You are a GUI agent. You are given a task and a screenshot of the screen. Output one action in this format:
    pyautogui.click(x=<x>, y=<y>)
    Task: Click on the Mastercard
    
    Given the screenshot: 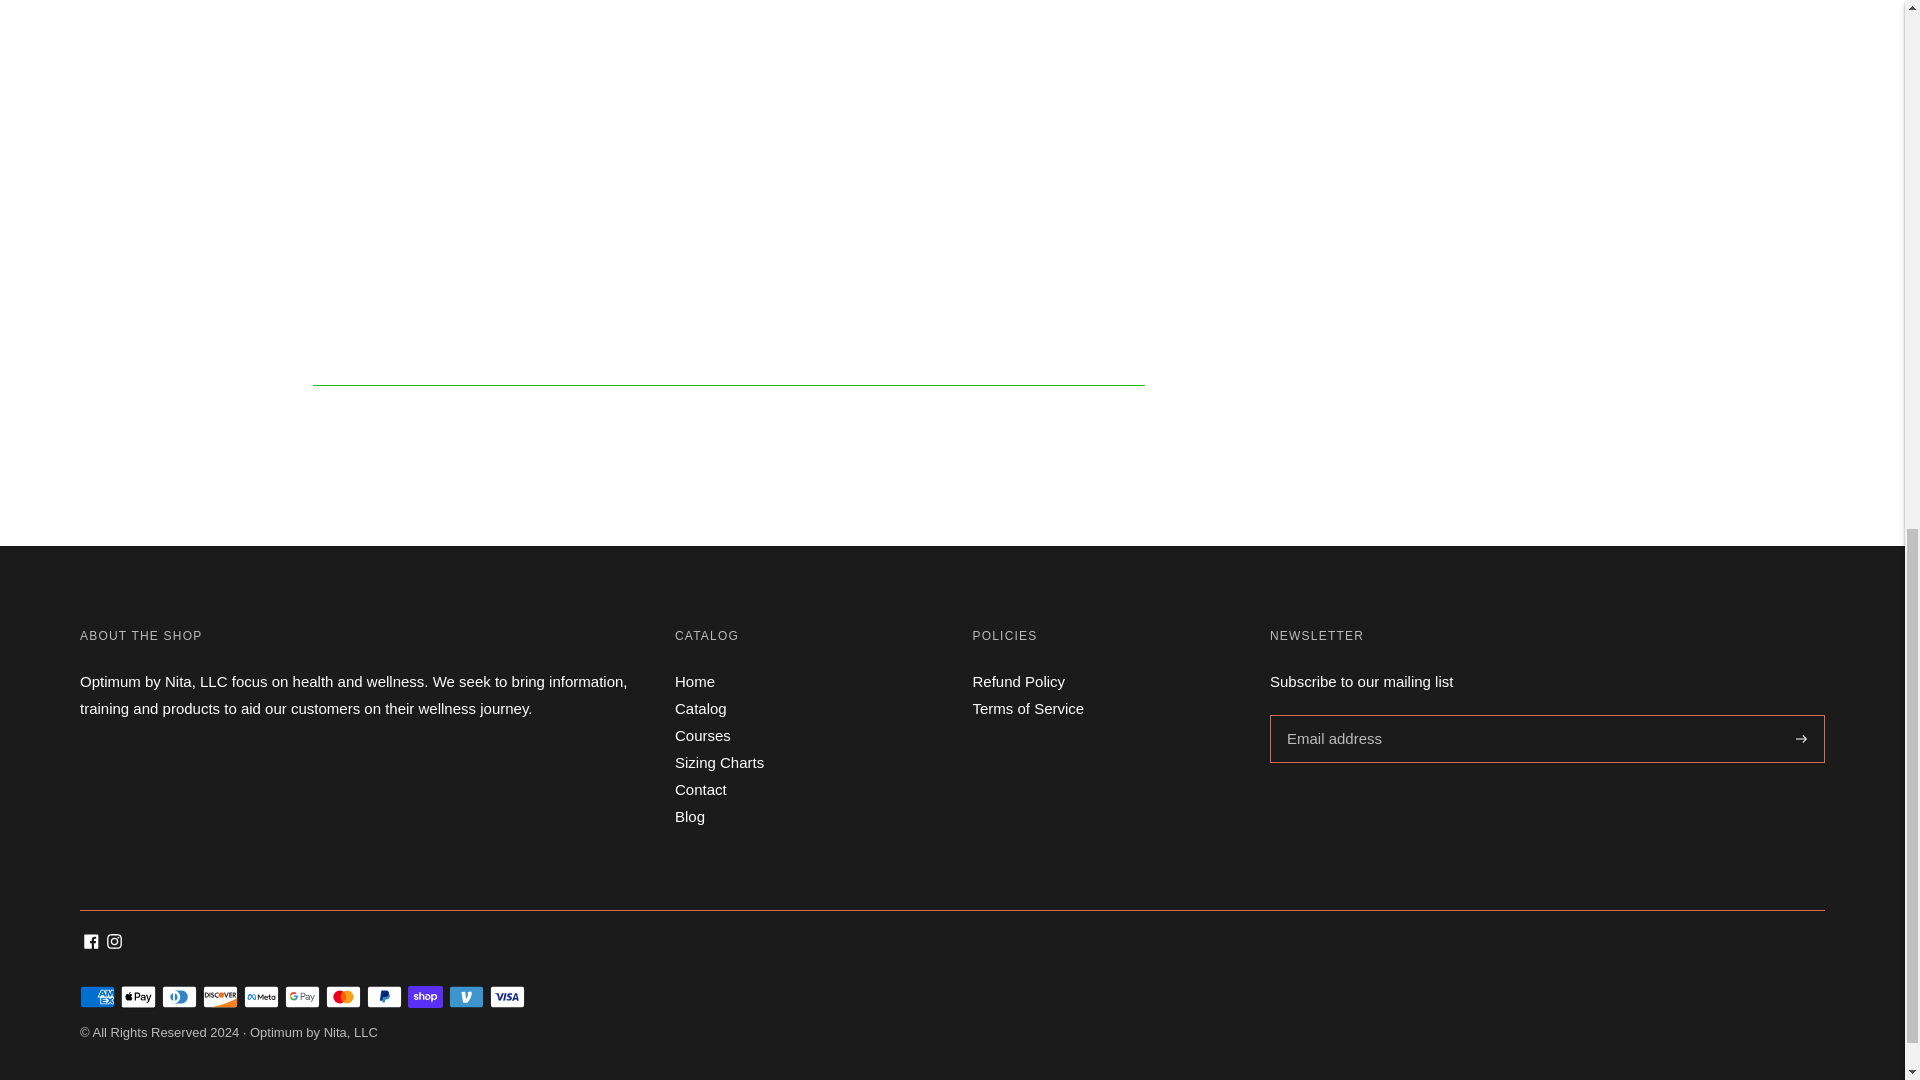 What is the action you would take?
    pyautogui.click(x=343, y=996)
    